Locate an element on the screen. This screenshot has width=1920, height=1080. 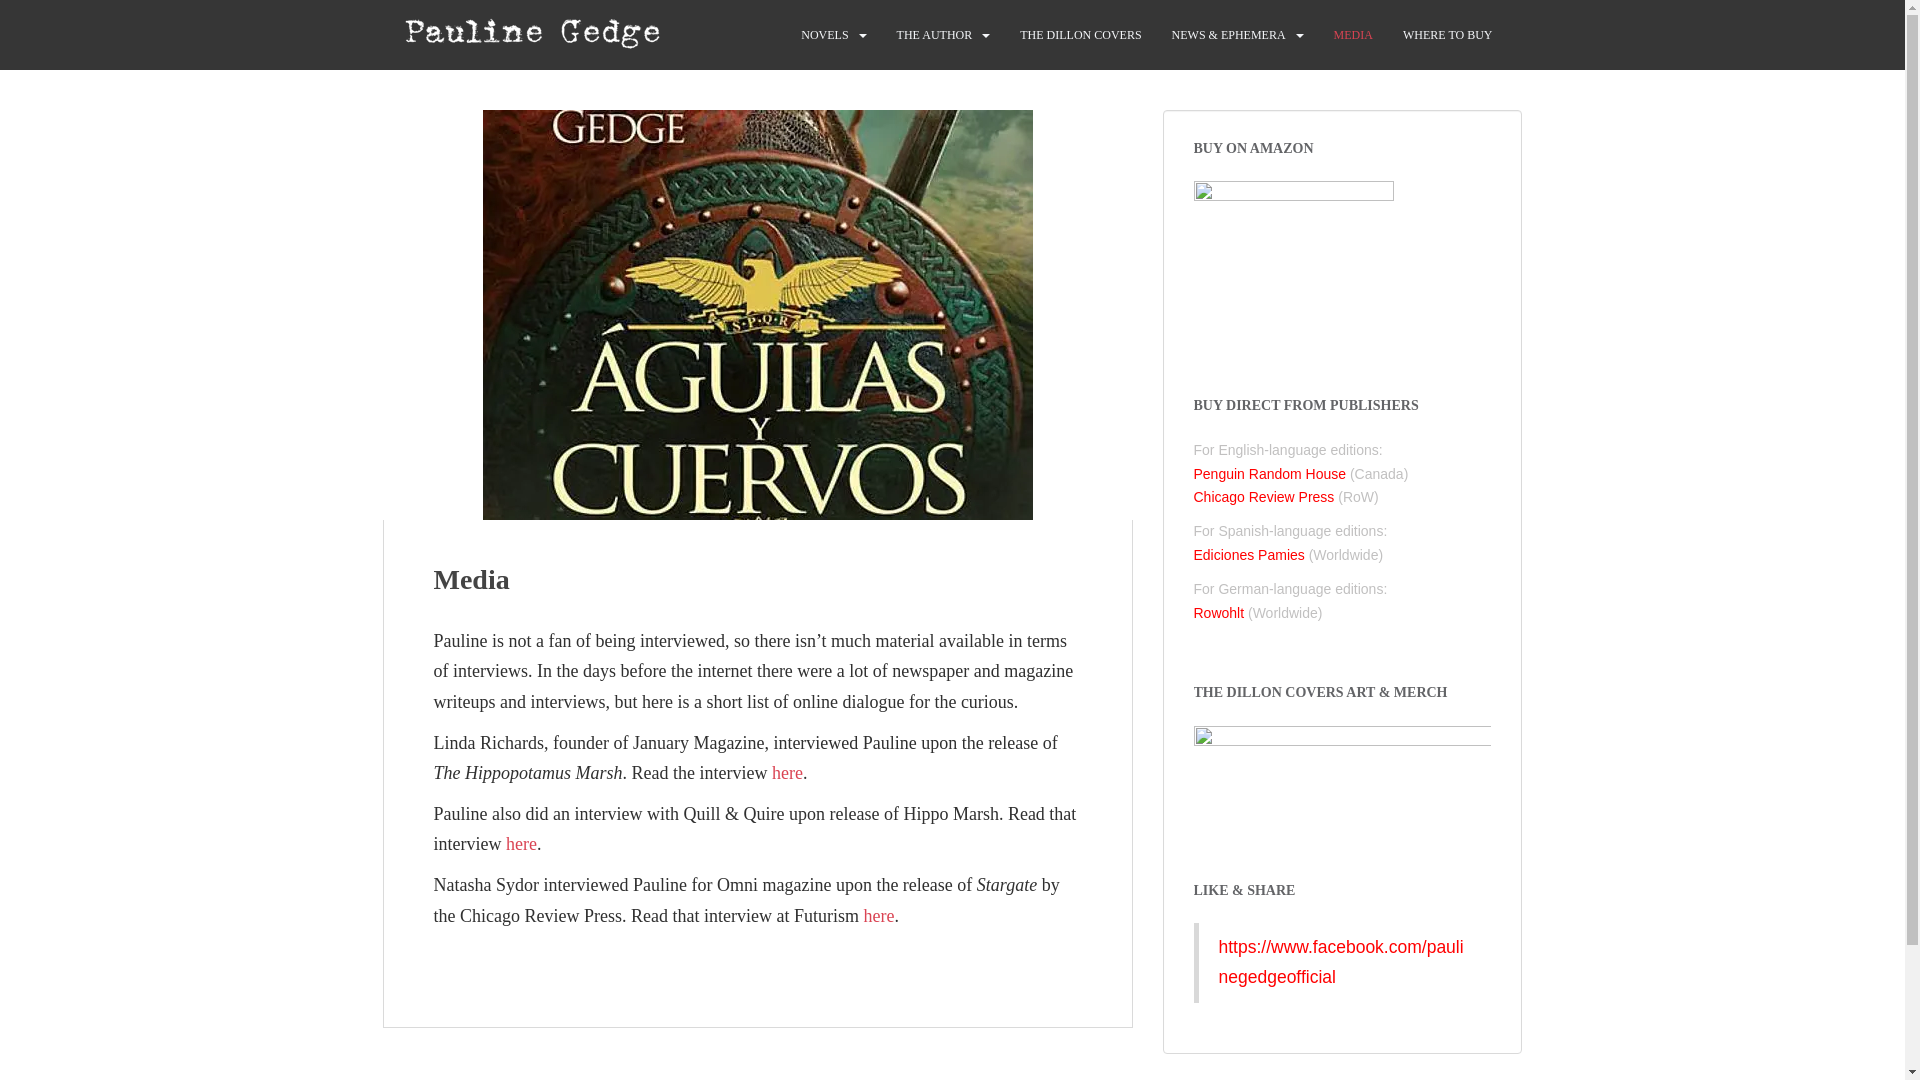
here is located at coordinates (522, 844).